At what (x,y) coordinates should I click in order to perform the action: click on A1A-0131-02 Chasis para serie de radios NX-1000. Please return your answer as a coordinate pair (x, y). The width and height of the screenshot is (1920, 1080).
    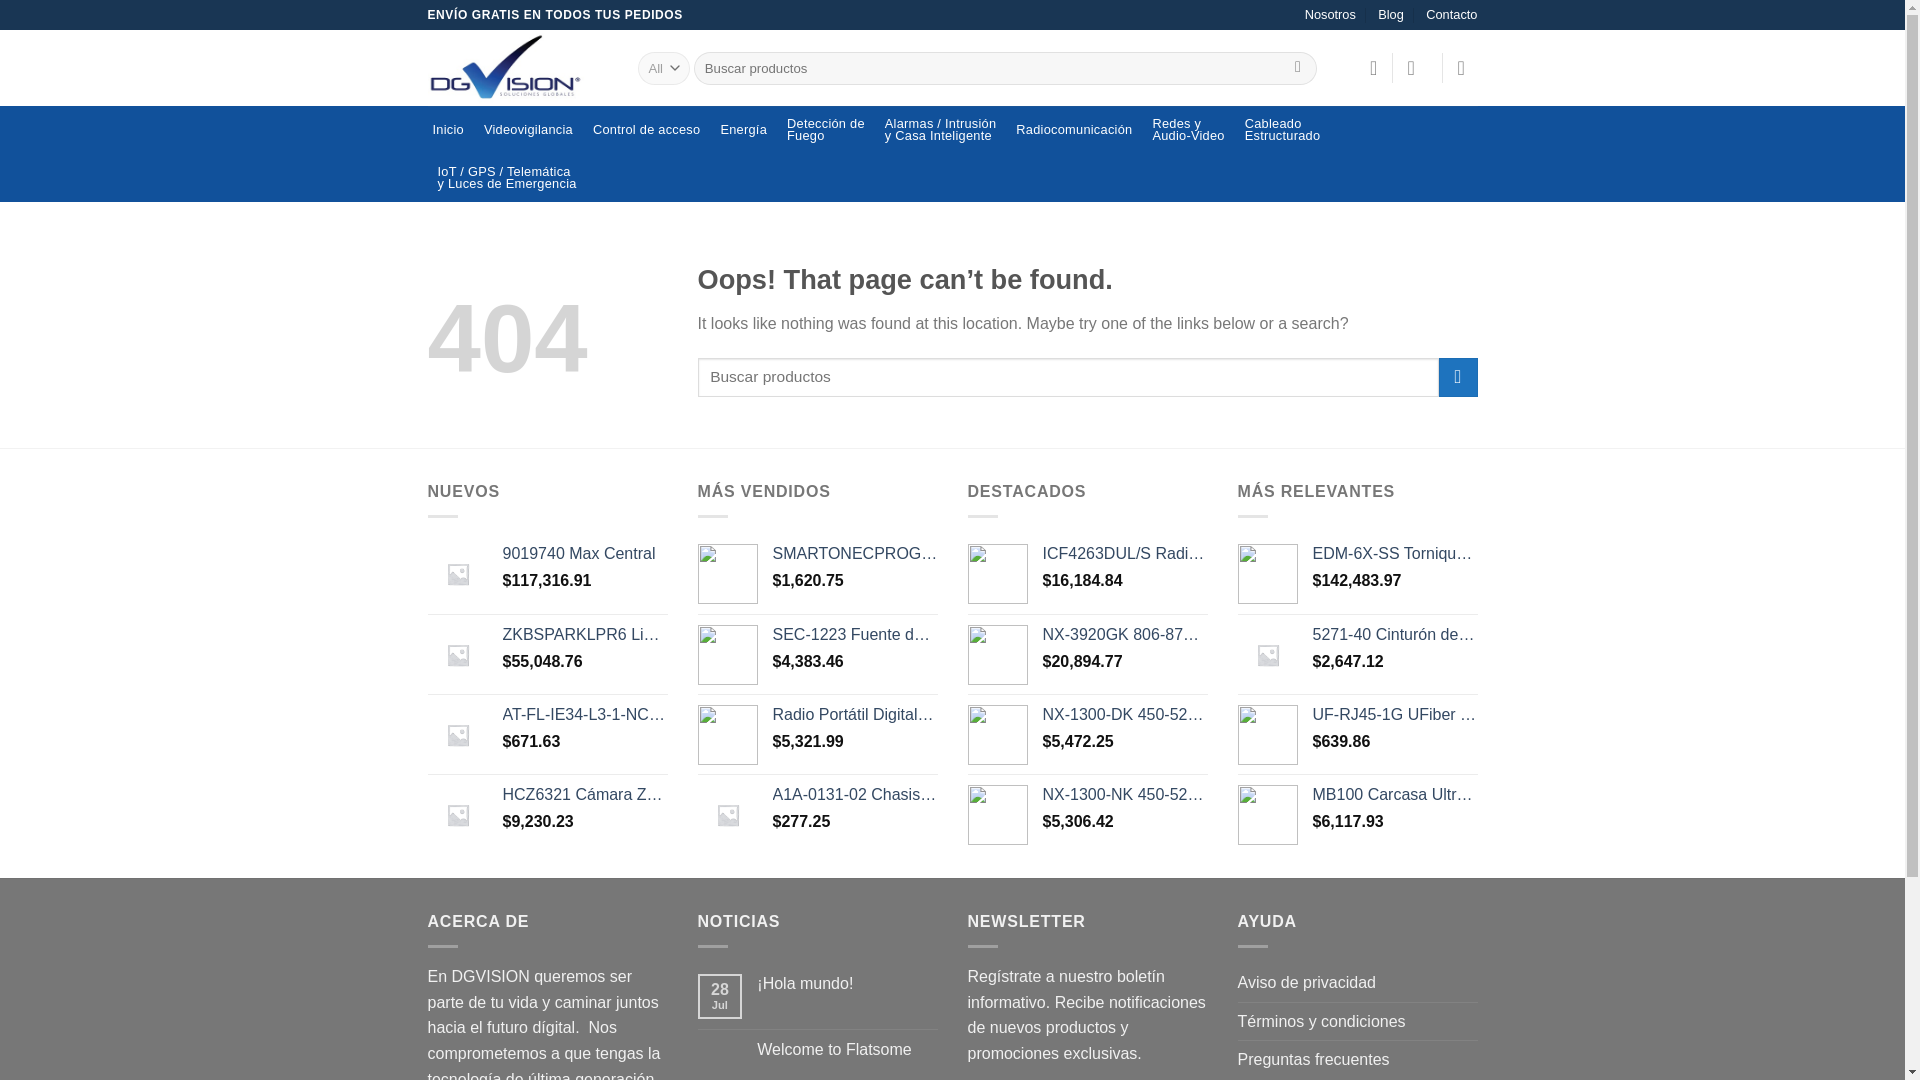
    Looking at the image, I should click on (1187, 130).